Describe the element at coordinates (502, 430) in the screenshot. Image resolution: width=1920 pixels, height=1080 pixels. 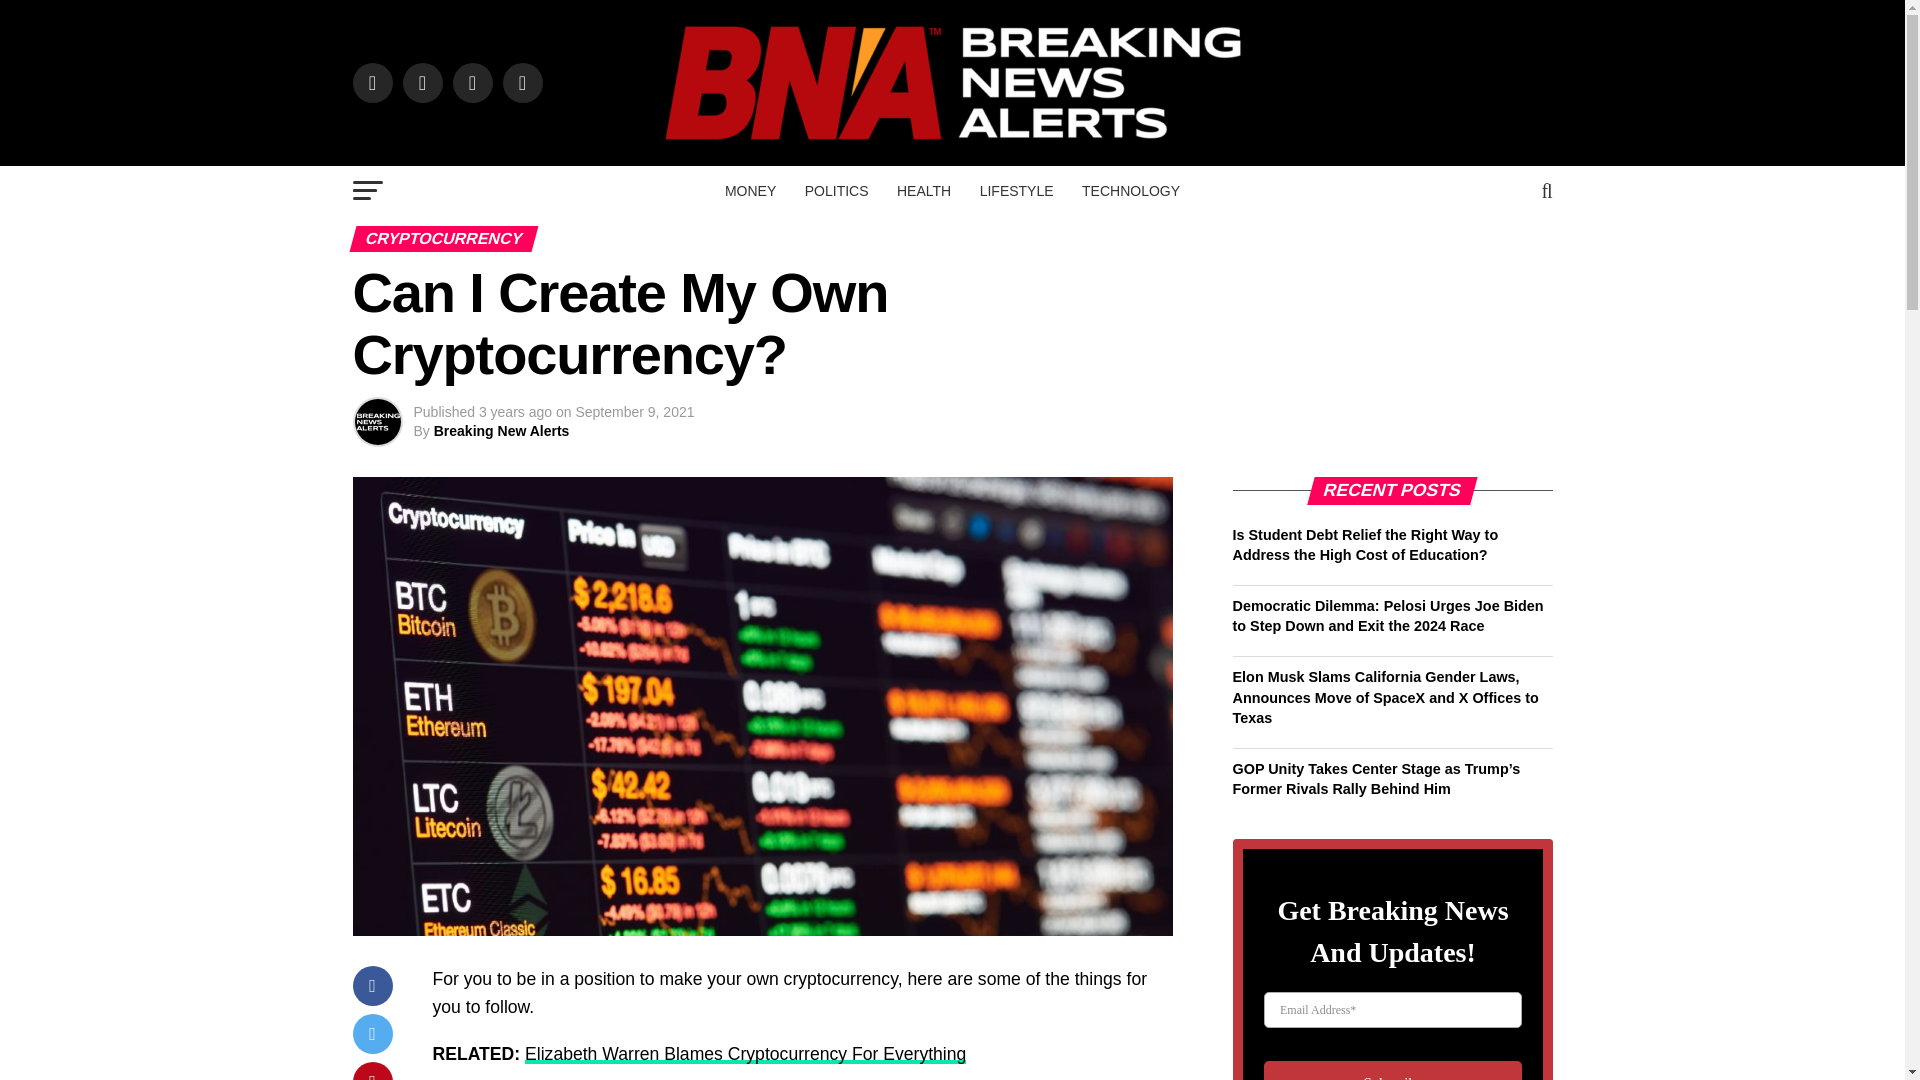
I see `Posts by Breaking New Alerts` at that location.